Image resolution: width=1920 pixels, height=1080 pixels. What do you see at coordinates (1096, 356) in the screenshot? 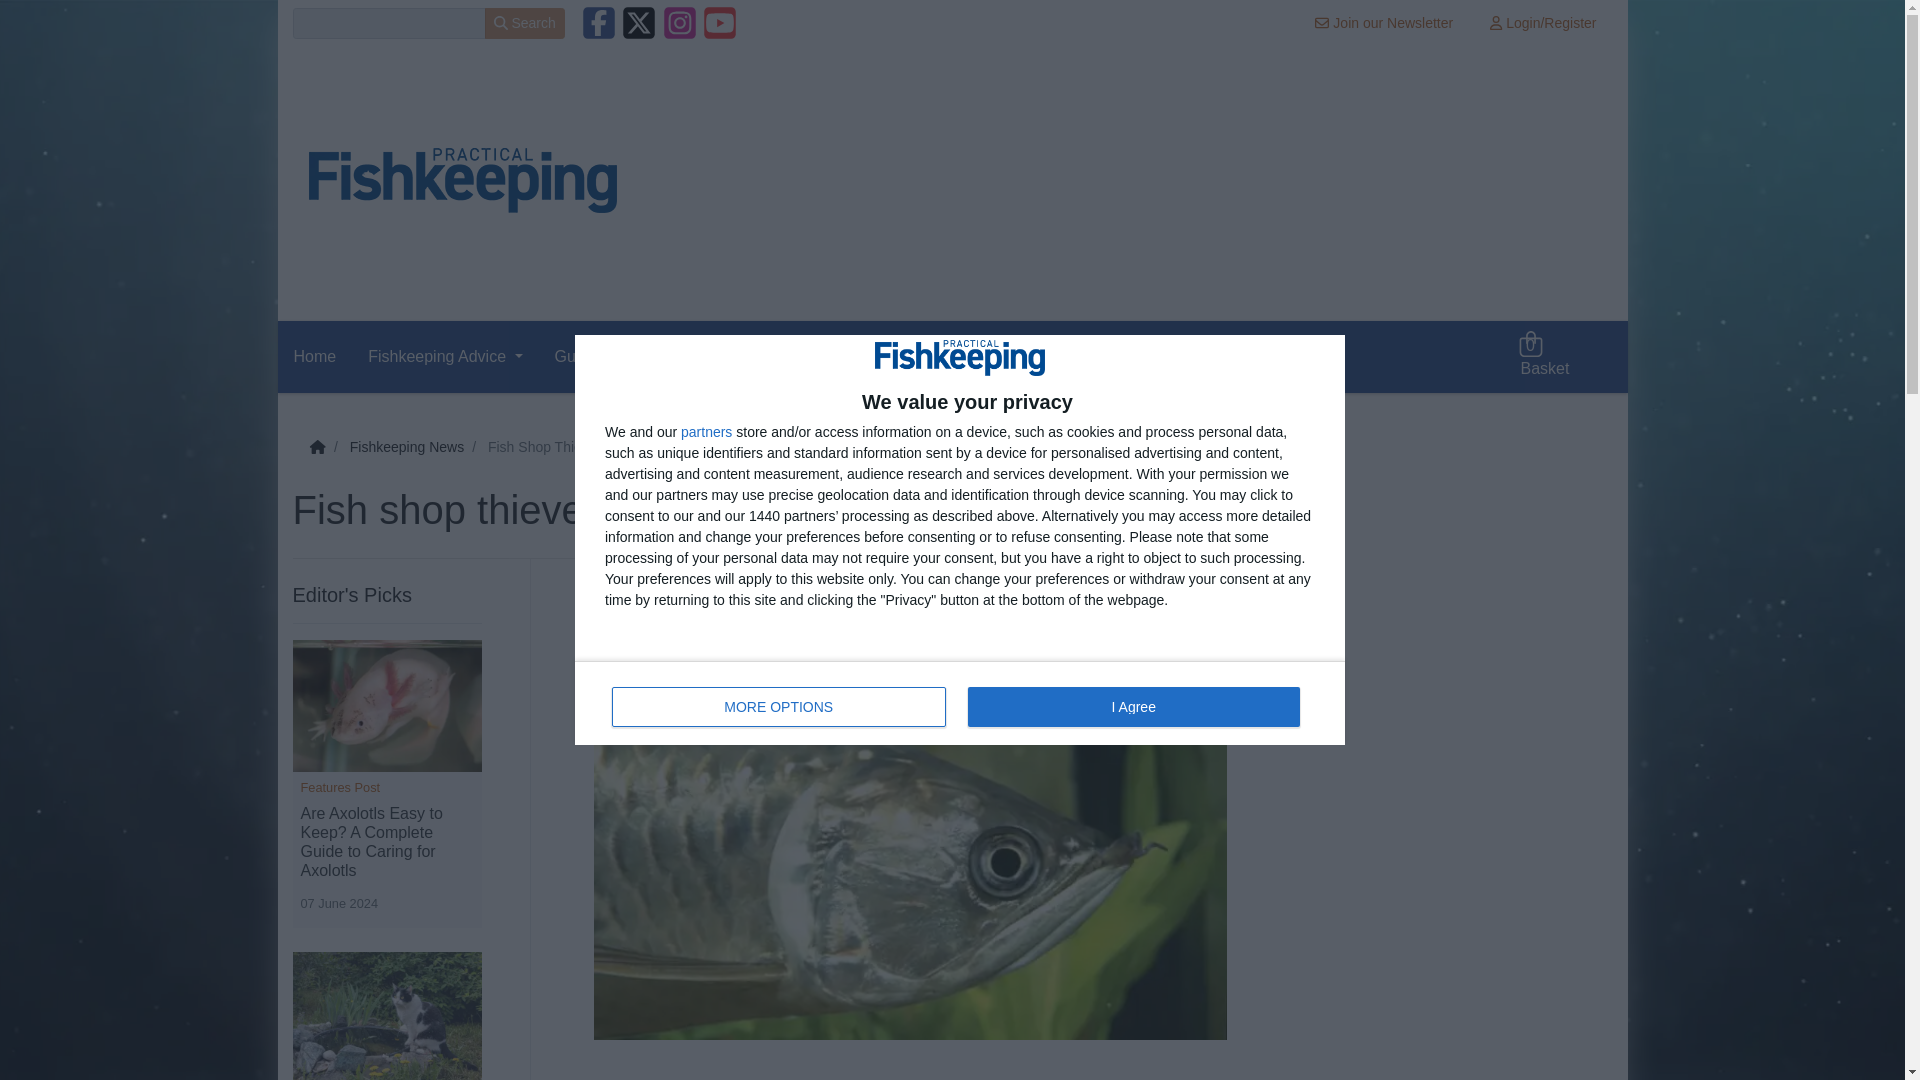
I see `Search` at bounding box center [1096, 356].